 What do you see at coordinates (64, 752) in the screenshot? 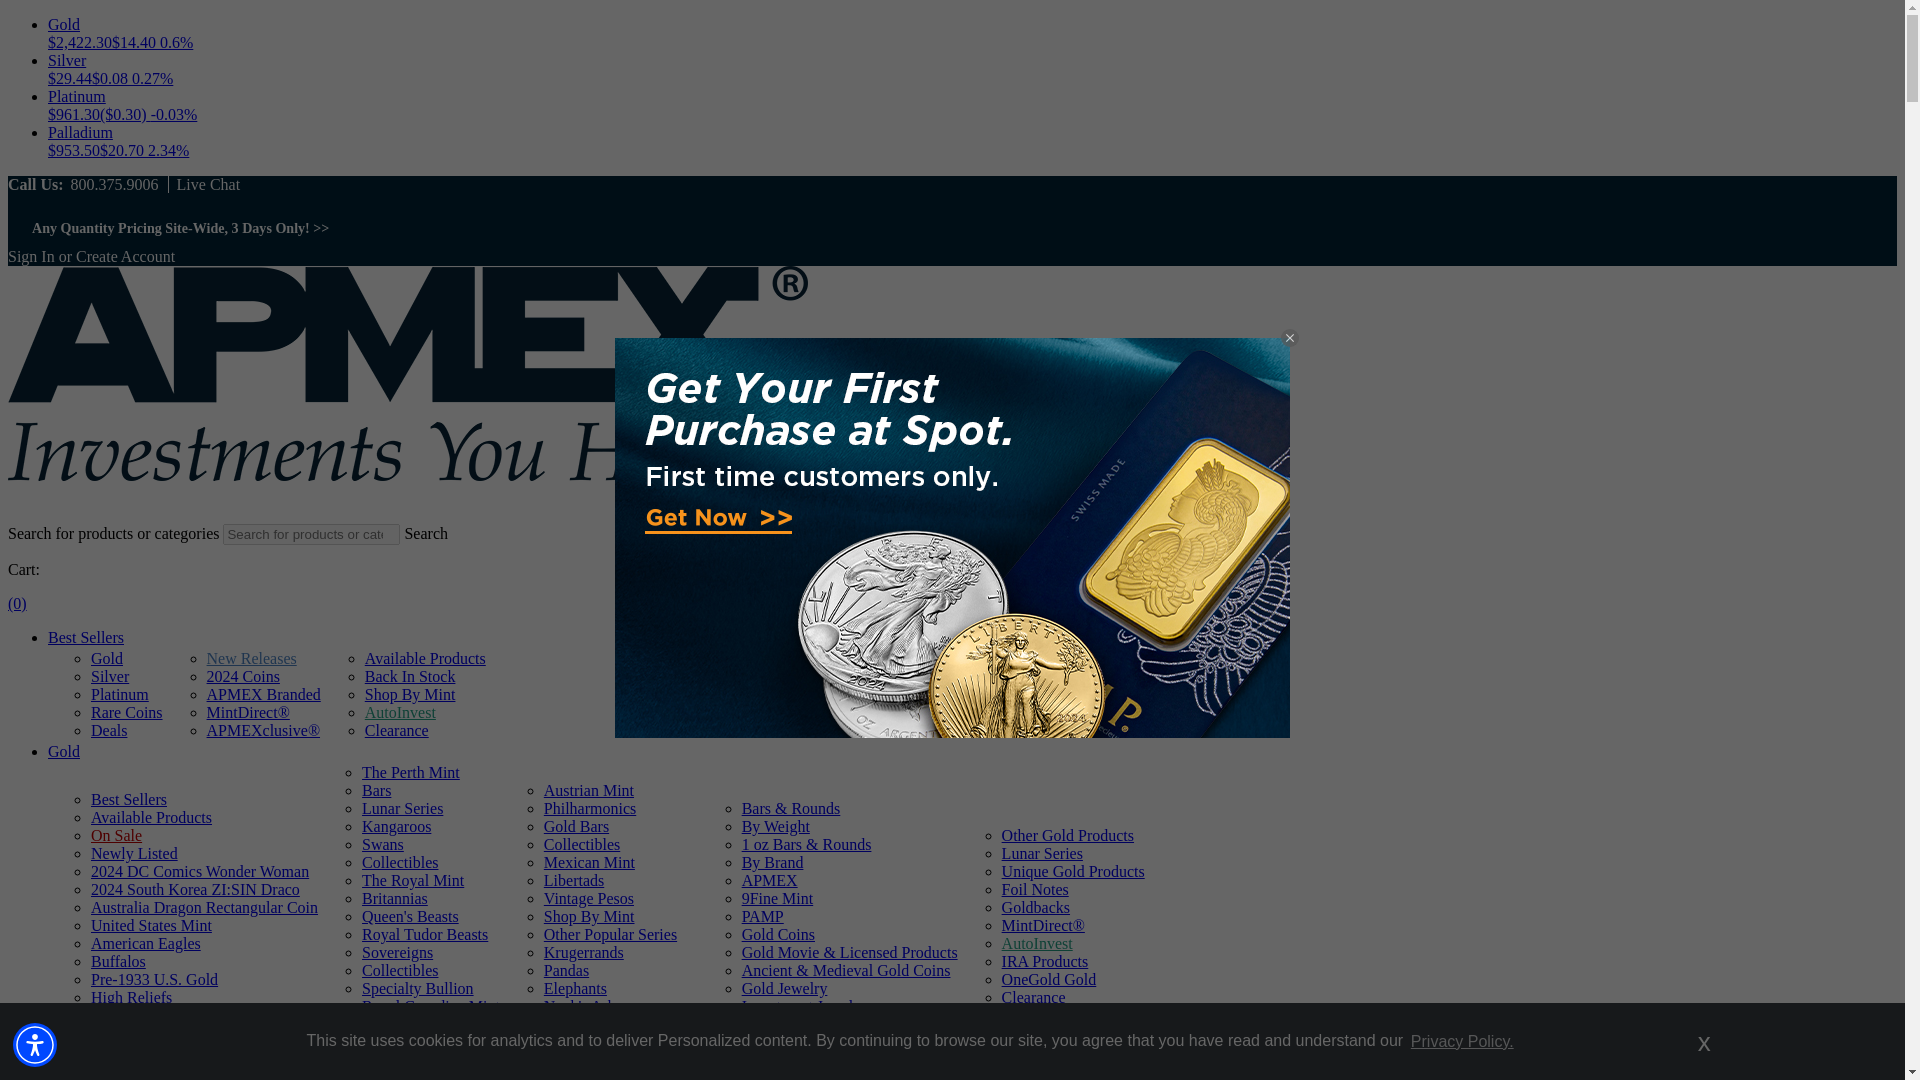
I see `Gold` at bounding box center [64, 752].